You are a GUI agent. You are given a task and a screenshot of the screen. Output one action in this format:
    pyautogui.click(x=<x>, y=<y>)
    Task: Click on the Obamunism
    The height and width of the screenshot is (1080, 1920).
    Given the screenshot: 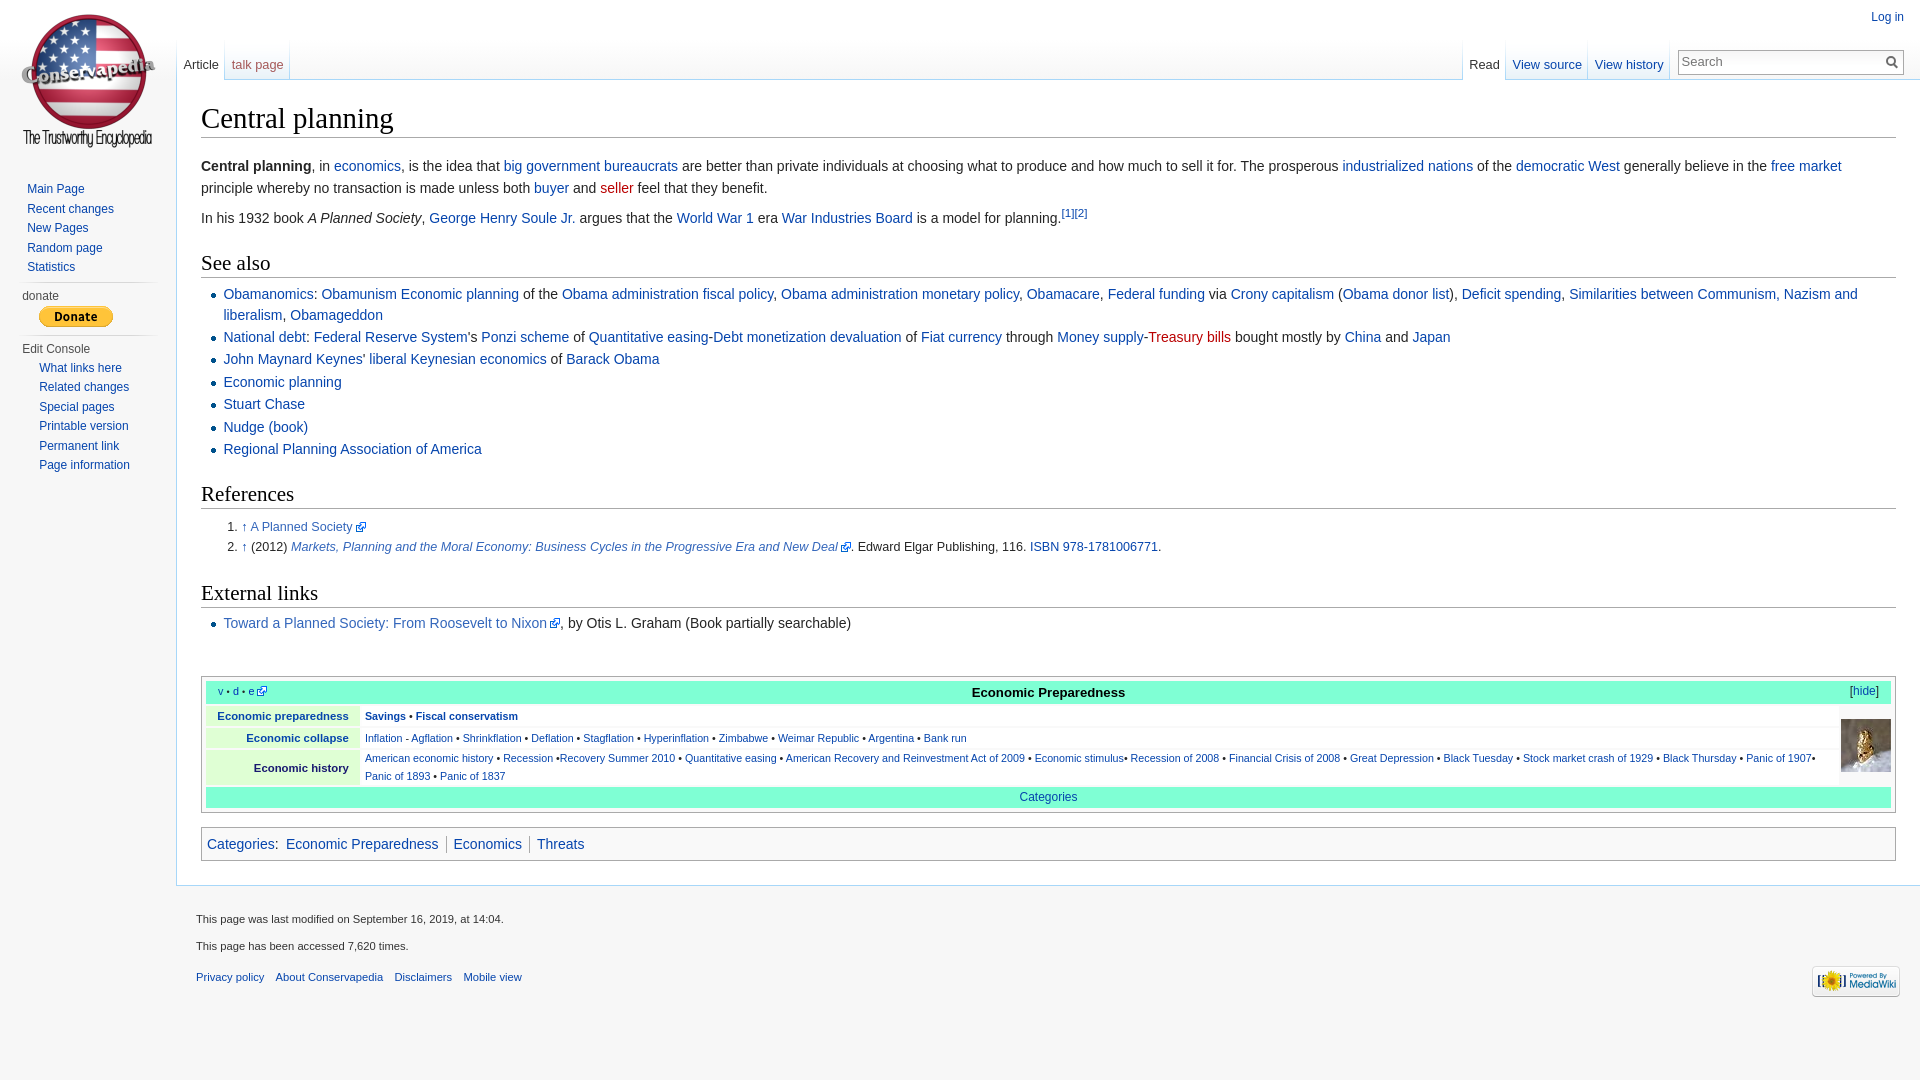 What is the action you would take?
    pyautogui.click(x=358, y=294)
    